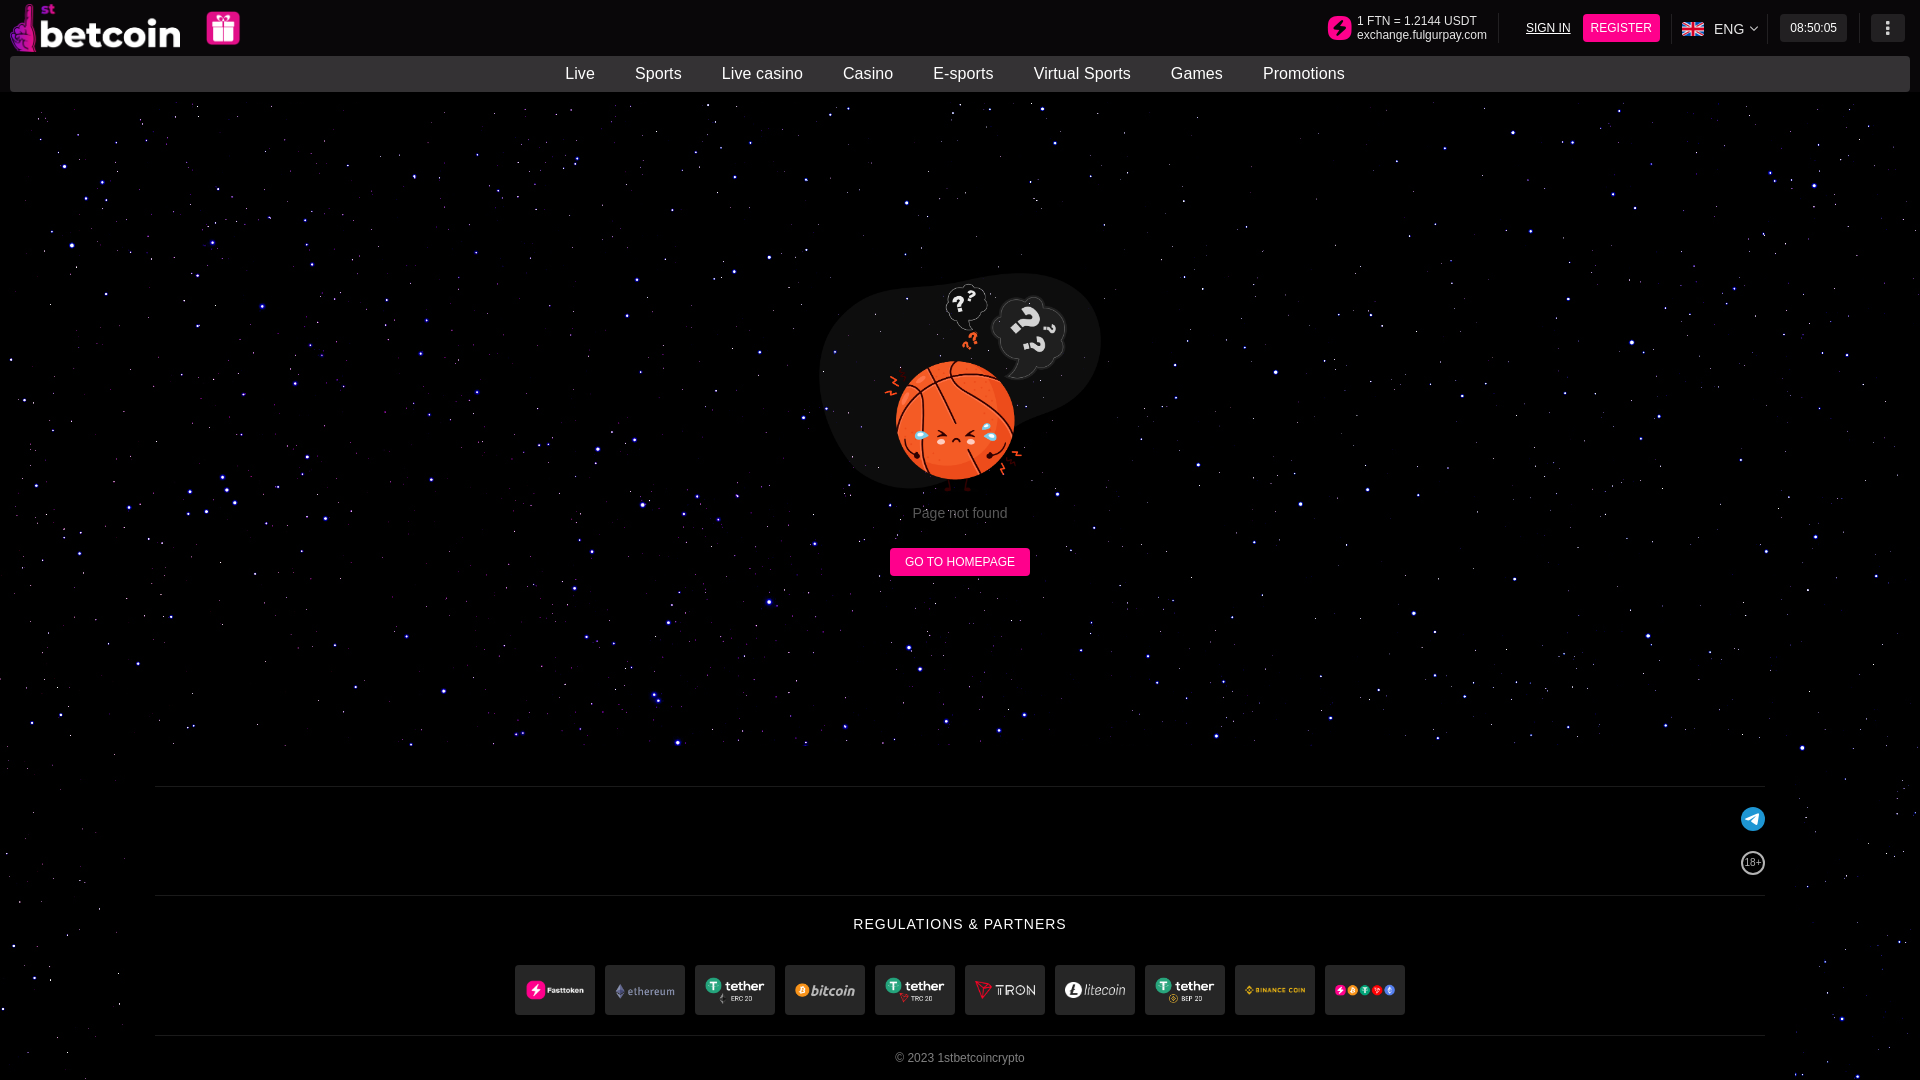 Image resolution: width=1920 pixels, height=1080 pixels. I want to click on Live casino, so click(762, 74).